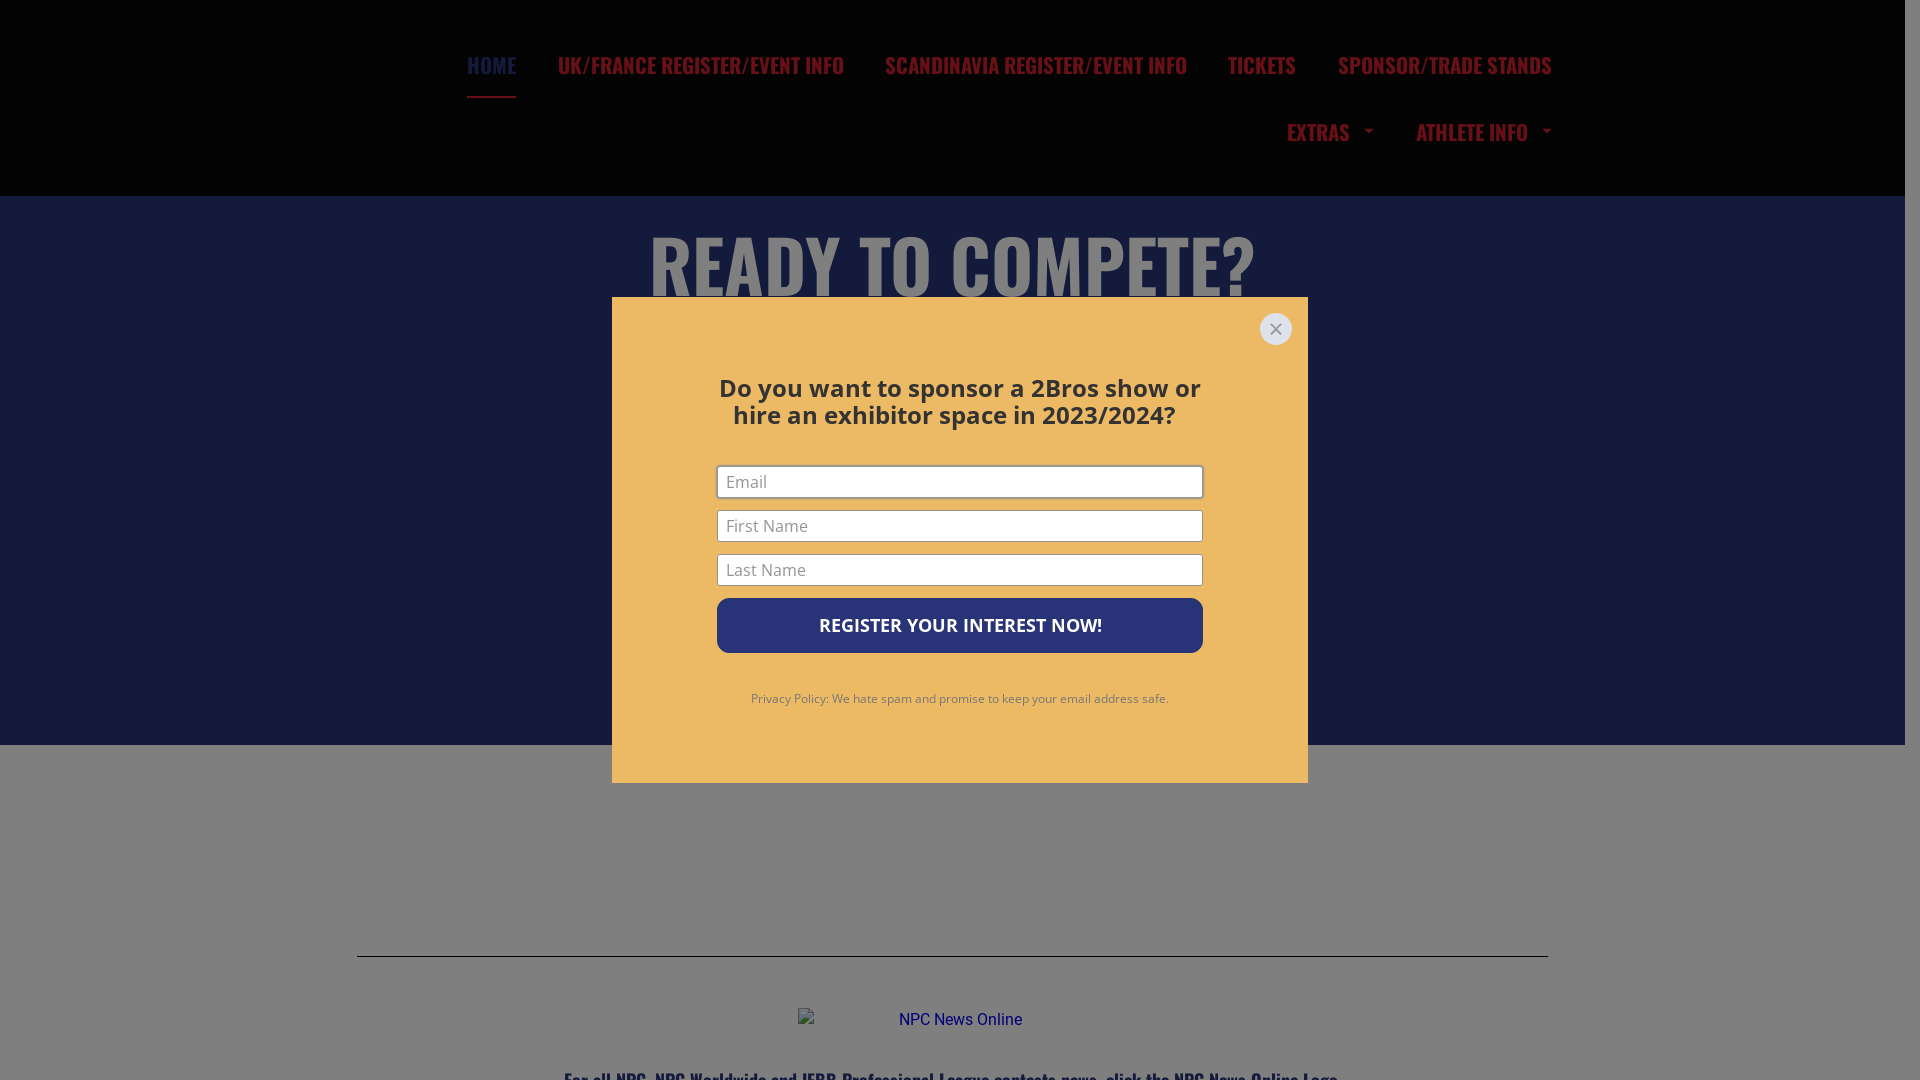 The width and height of the screenshot is (1920, 1080). What do you see at coordinates (952, 356) in the screenshot?
I see `CLICK TO REGISTER FOR UK SHOW DATES` at bounding box center [952, 356].